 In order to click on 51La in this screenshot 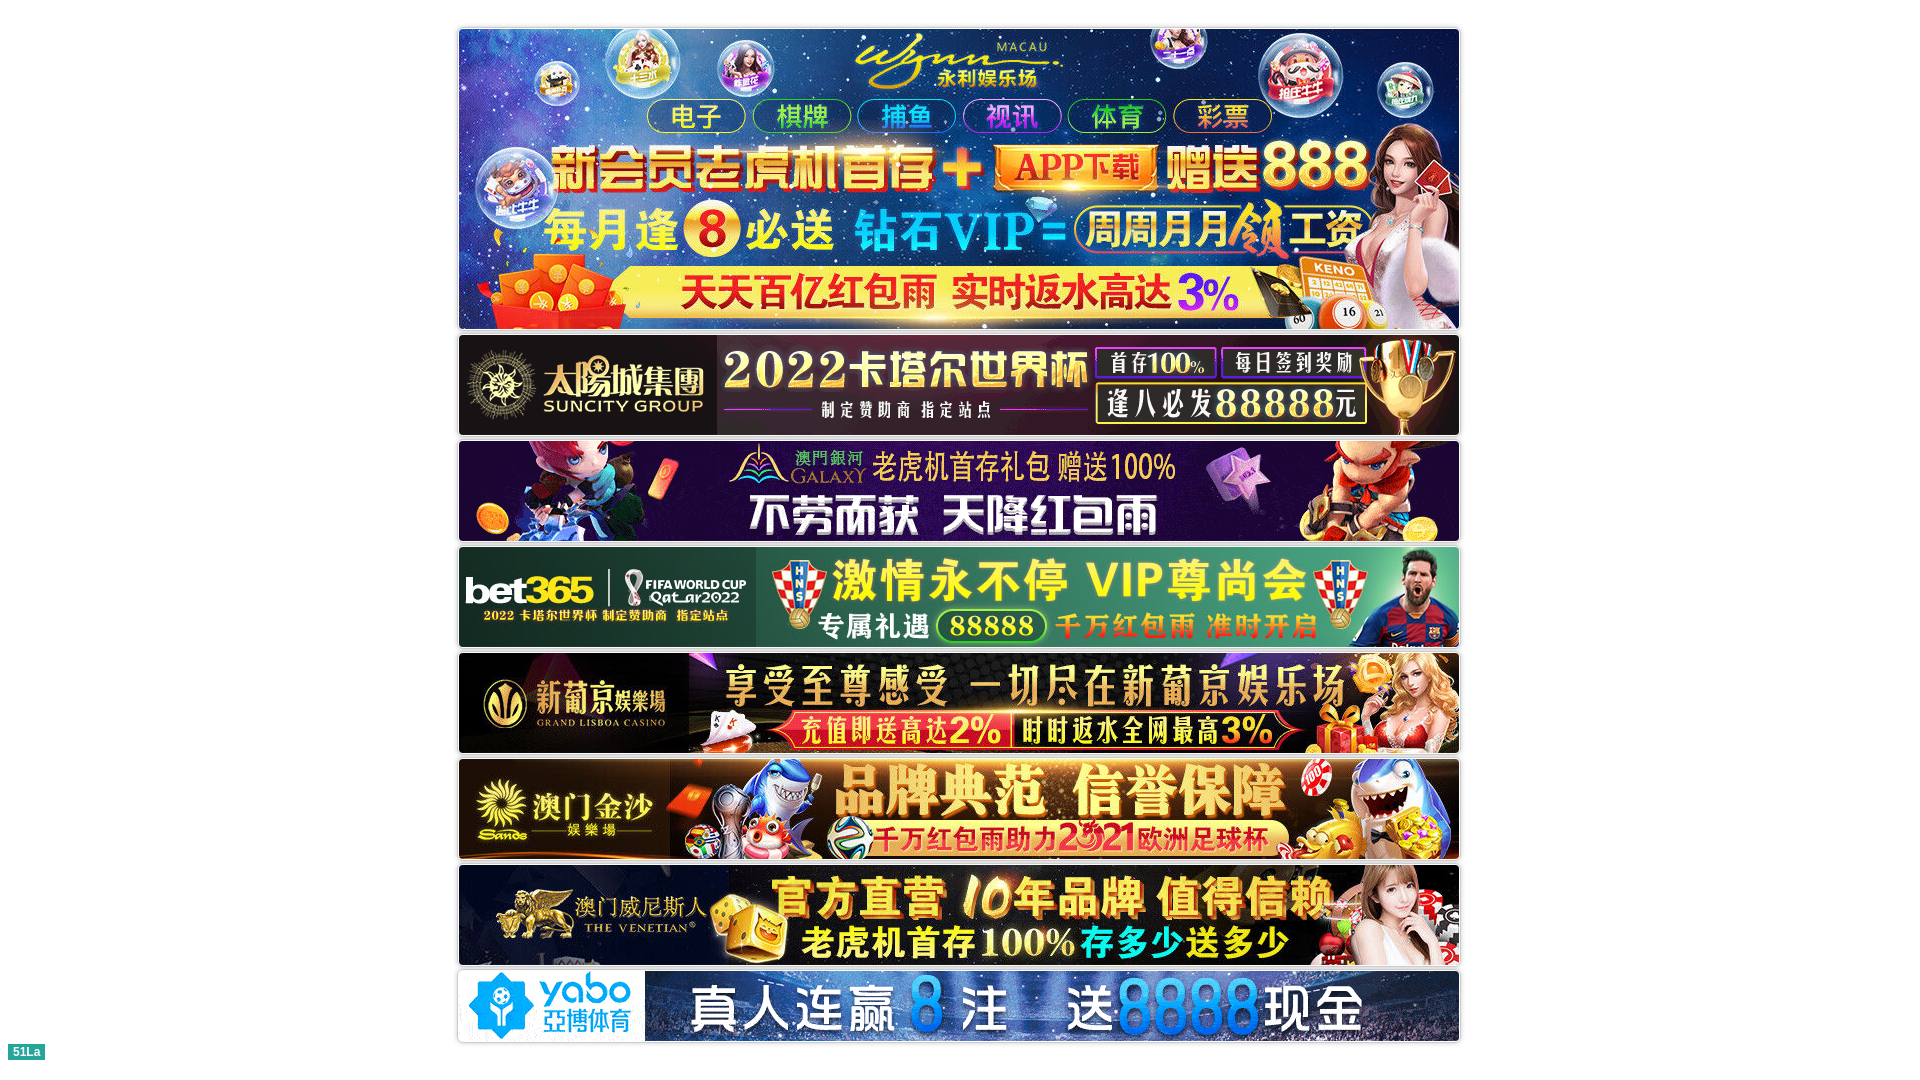, I will do `click(26, 1050)`.